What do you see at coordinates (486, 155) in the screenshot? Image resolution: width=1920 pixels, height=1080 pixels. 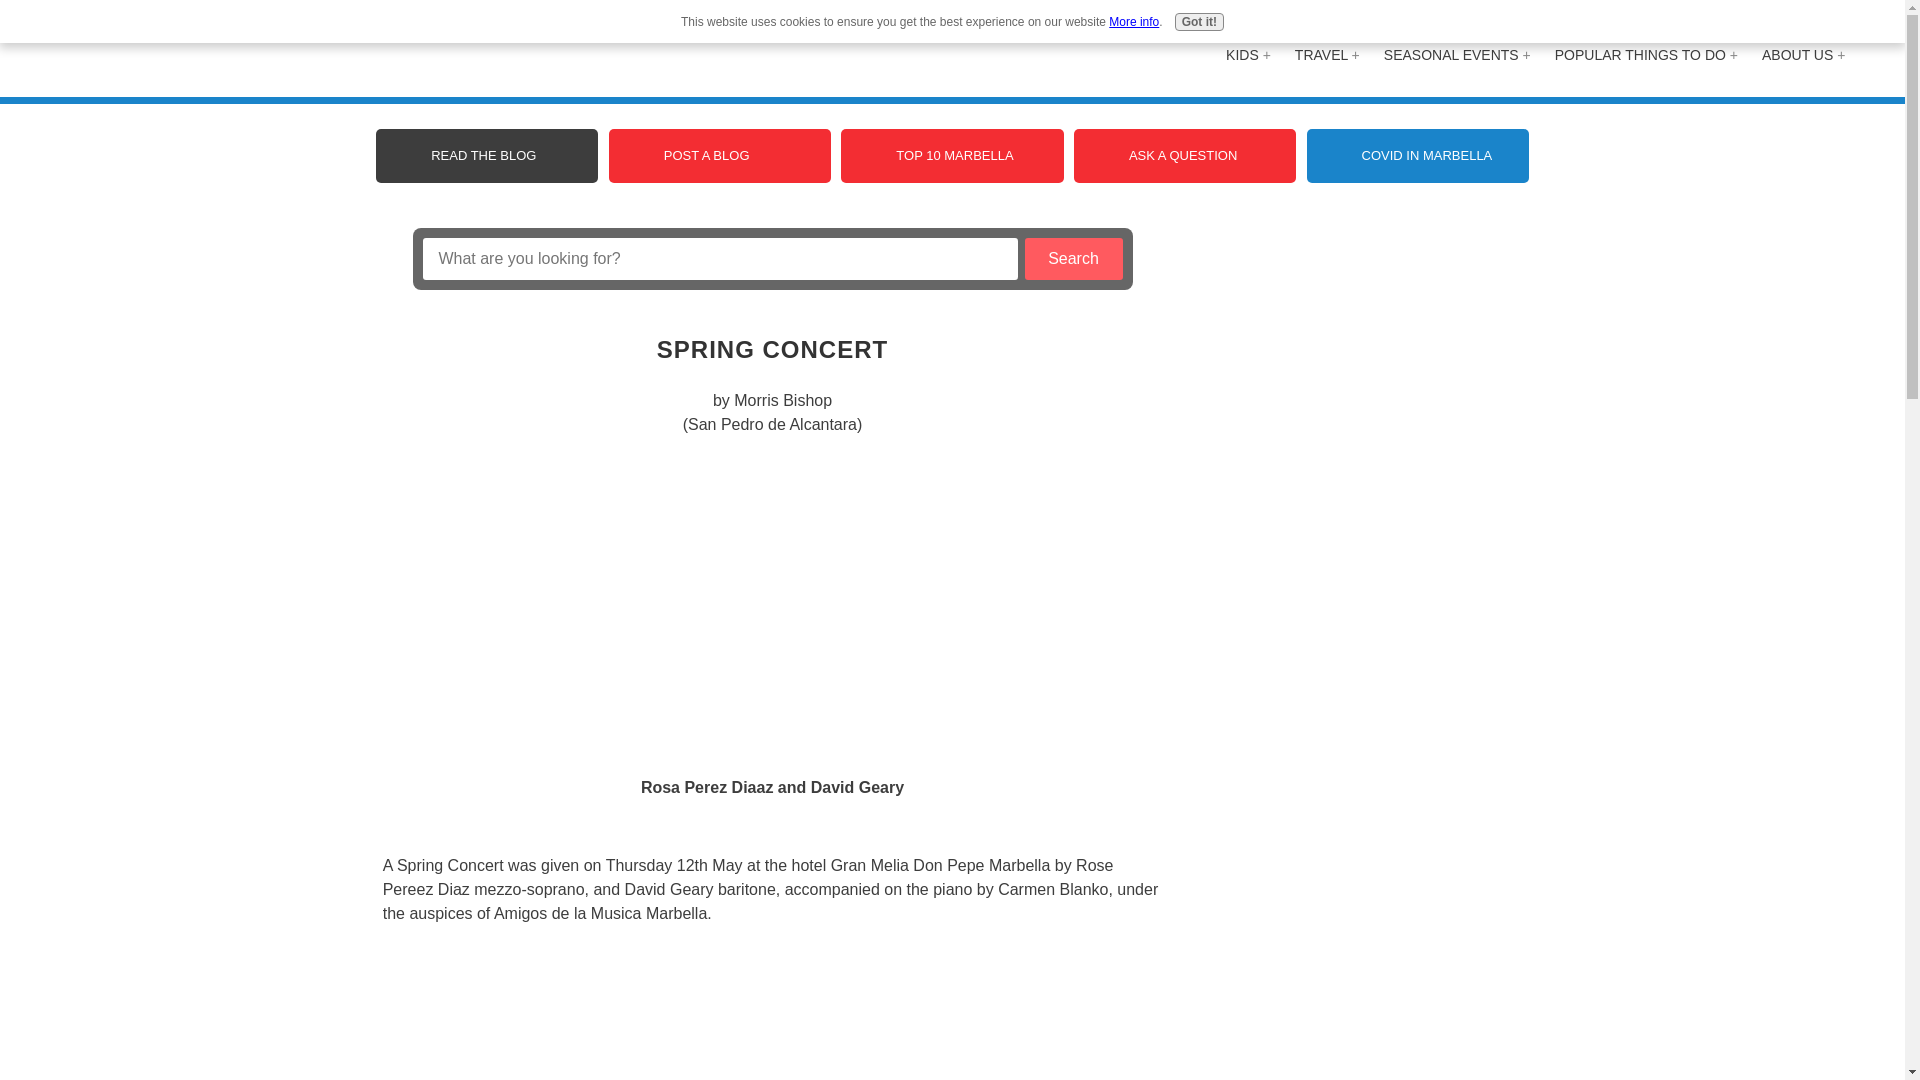 I see `READ THE BLOG` at bounding box center [486, 155].